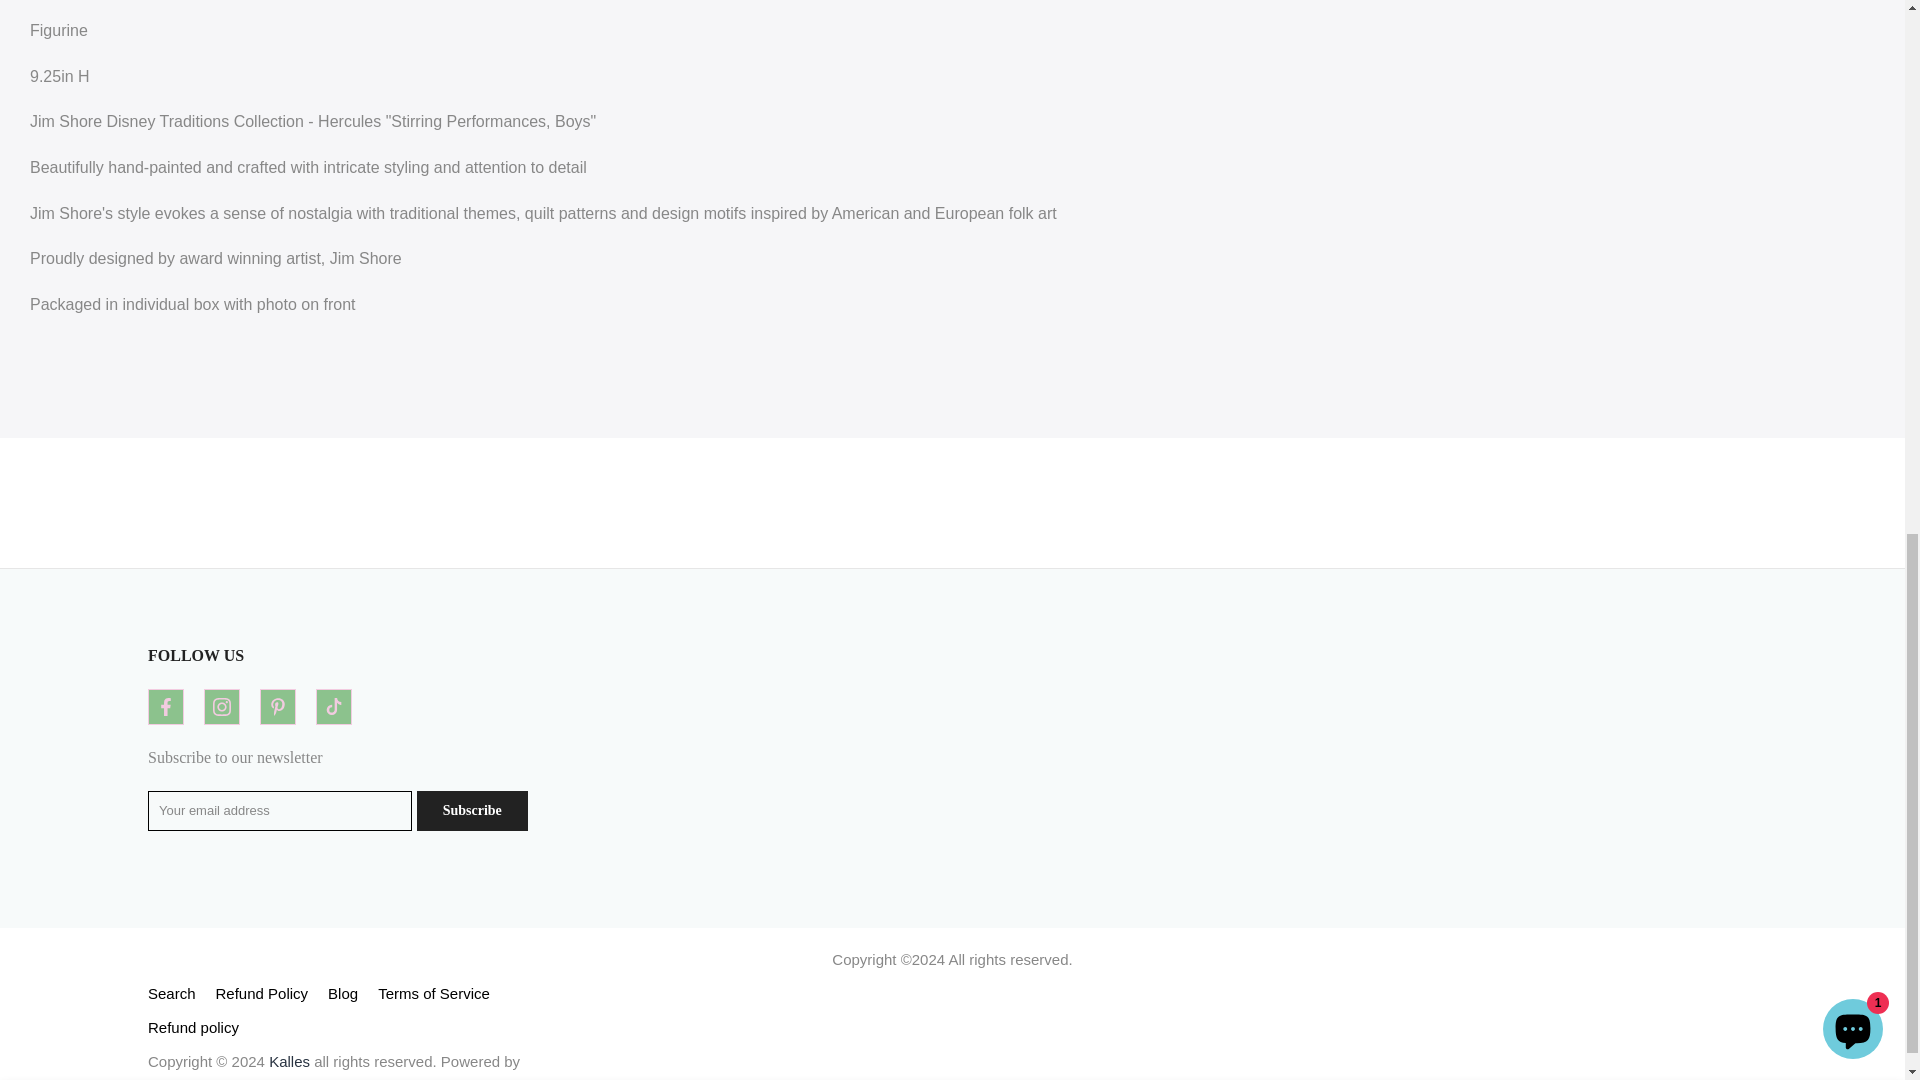 The image size is (1920, 1080). I want to click on Follow on Tiktok, so click(334, 706).